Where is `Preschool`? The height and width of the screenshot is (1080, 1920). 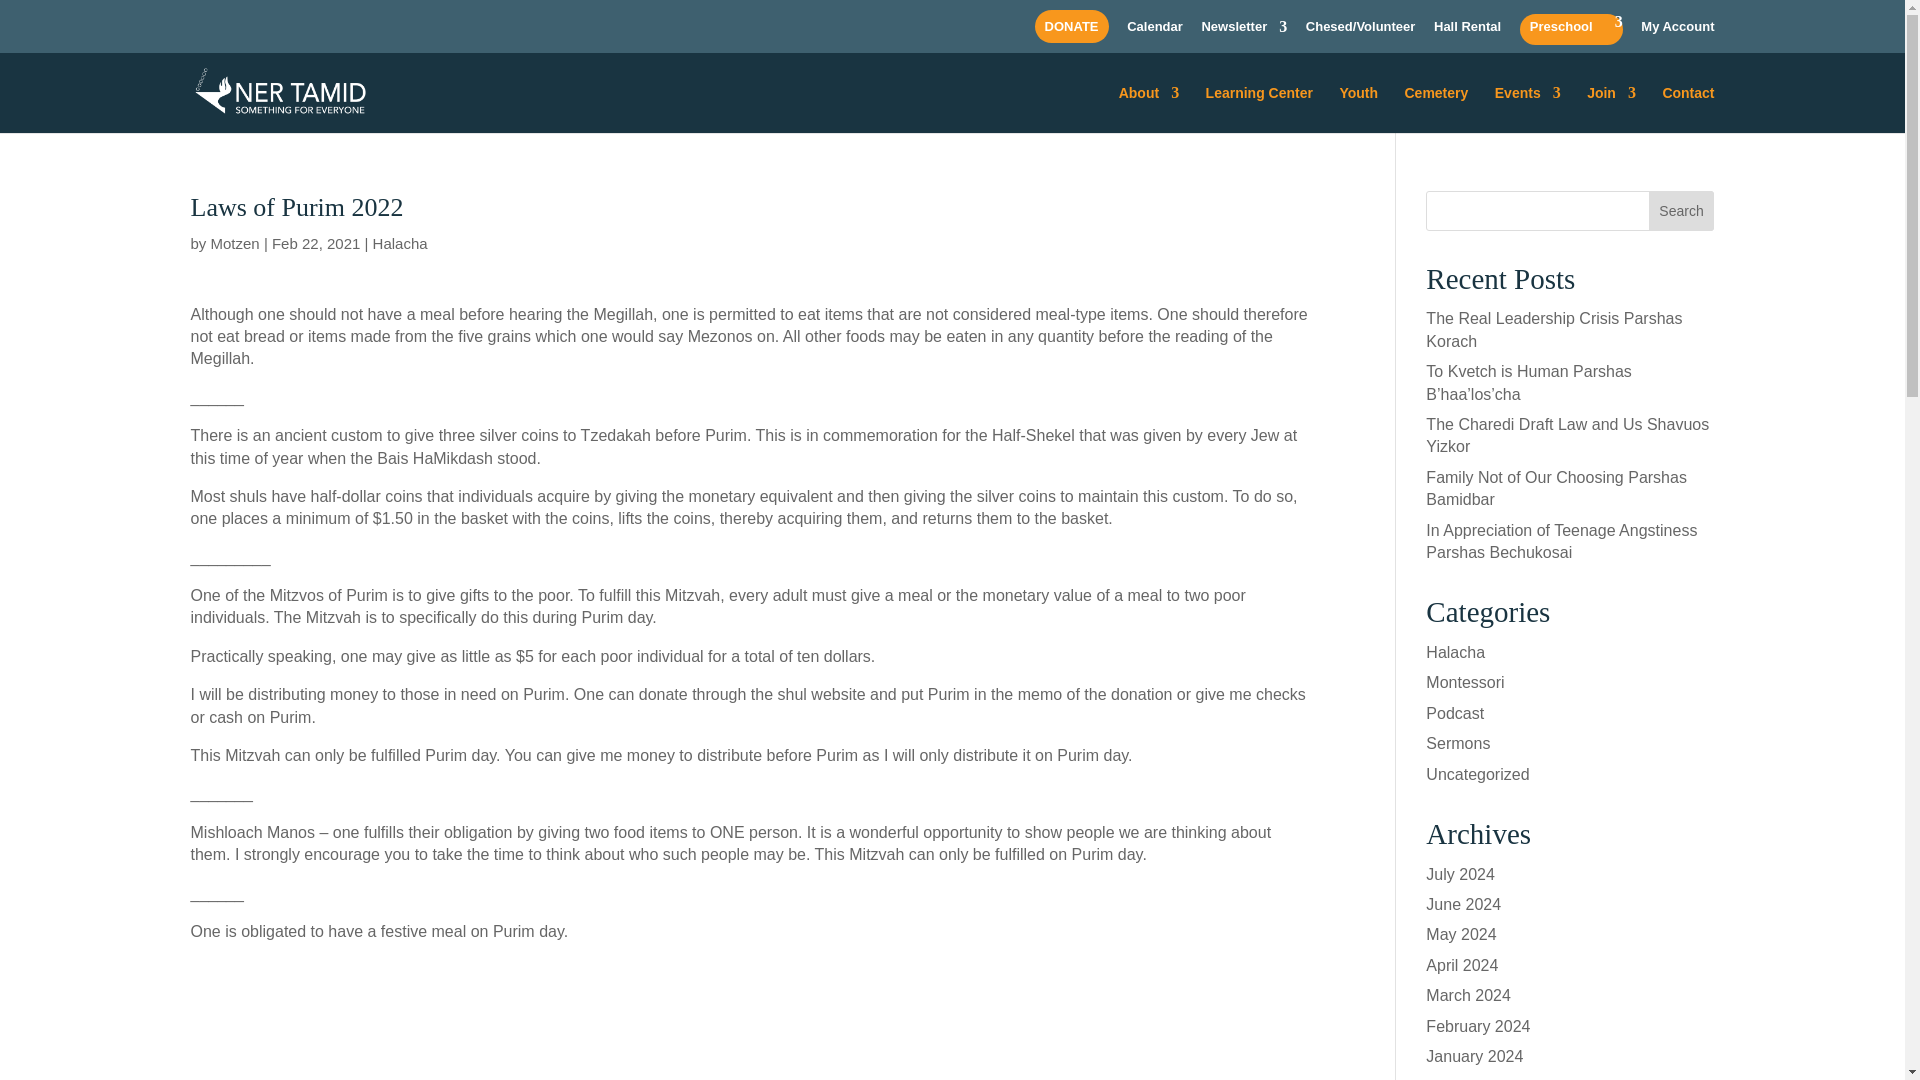
Preschool is located at coordinates (1571, 32).